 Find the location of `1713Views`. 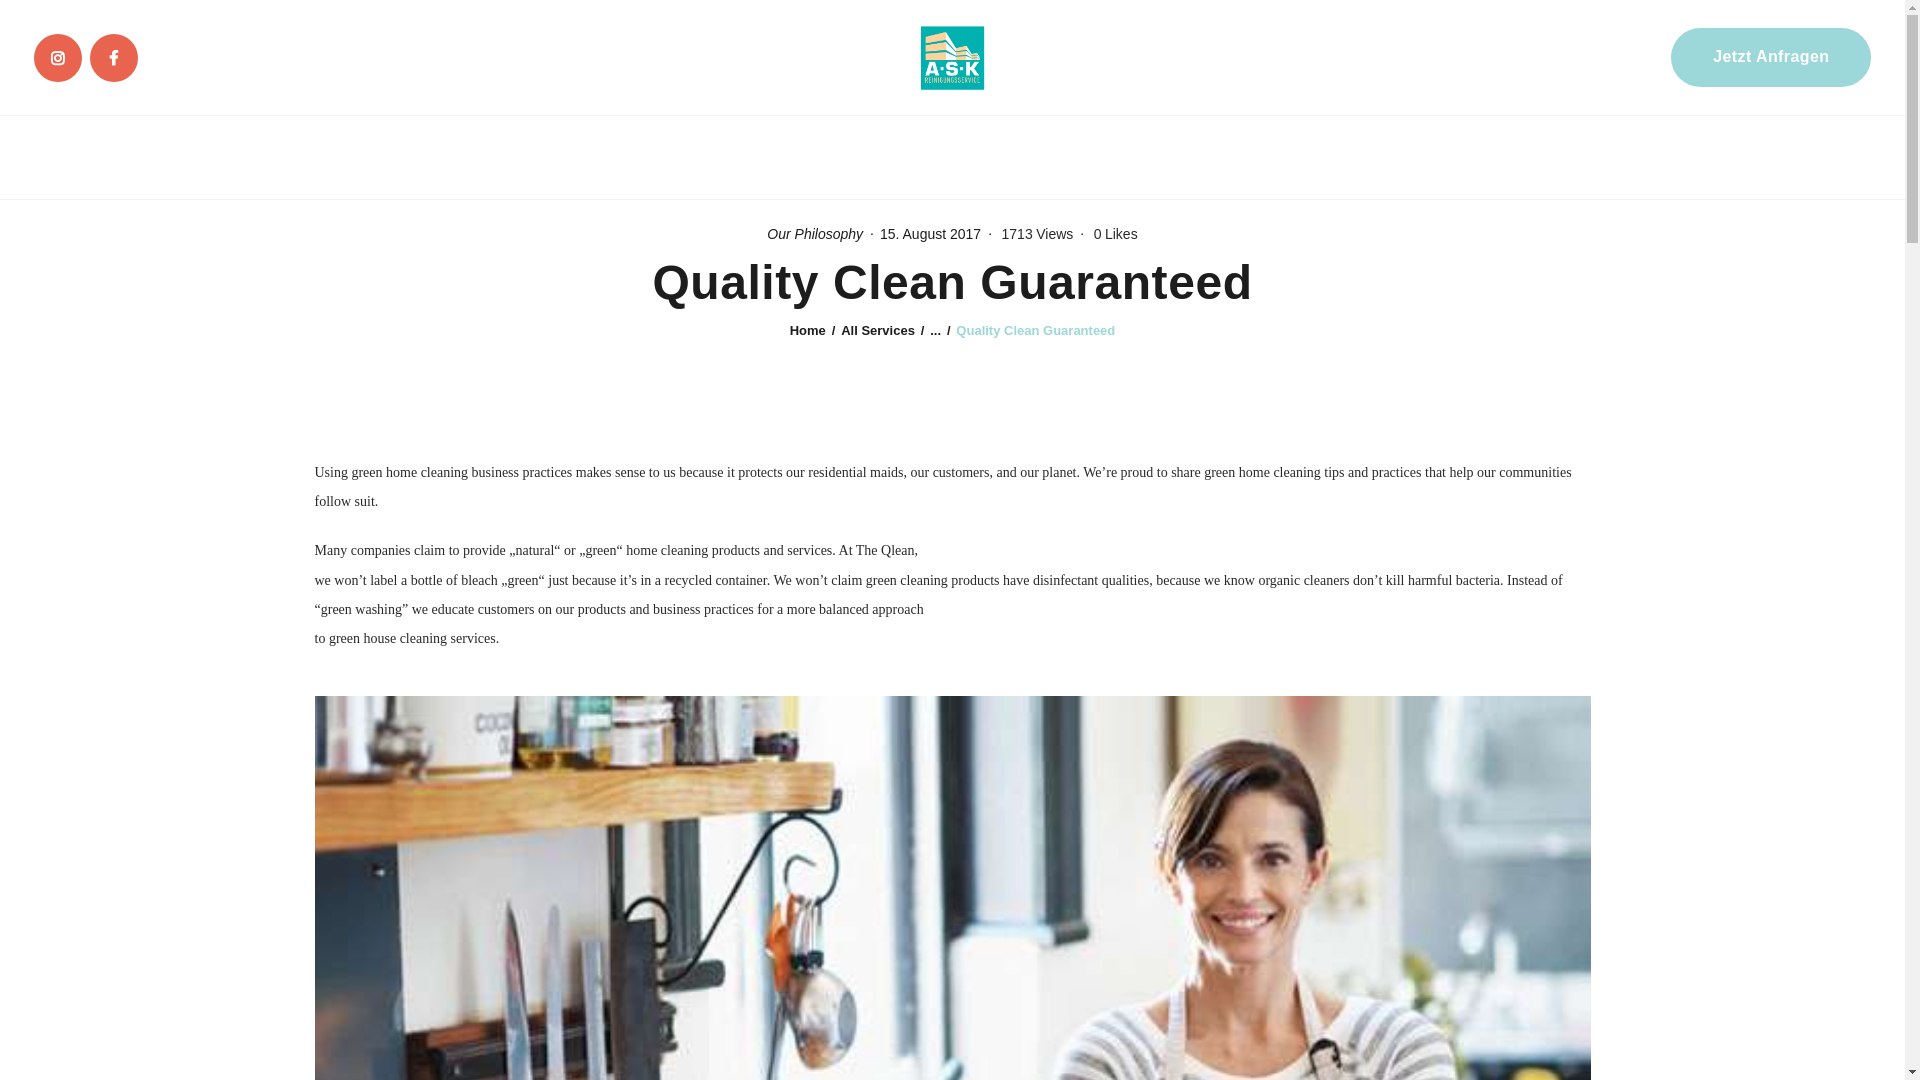

1713Views is located at coordinates (1042, 233).